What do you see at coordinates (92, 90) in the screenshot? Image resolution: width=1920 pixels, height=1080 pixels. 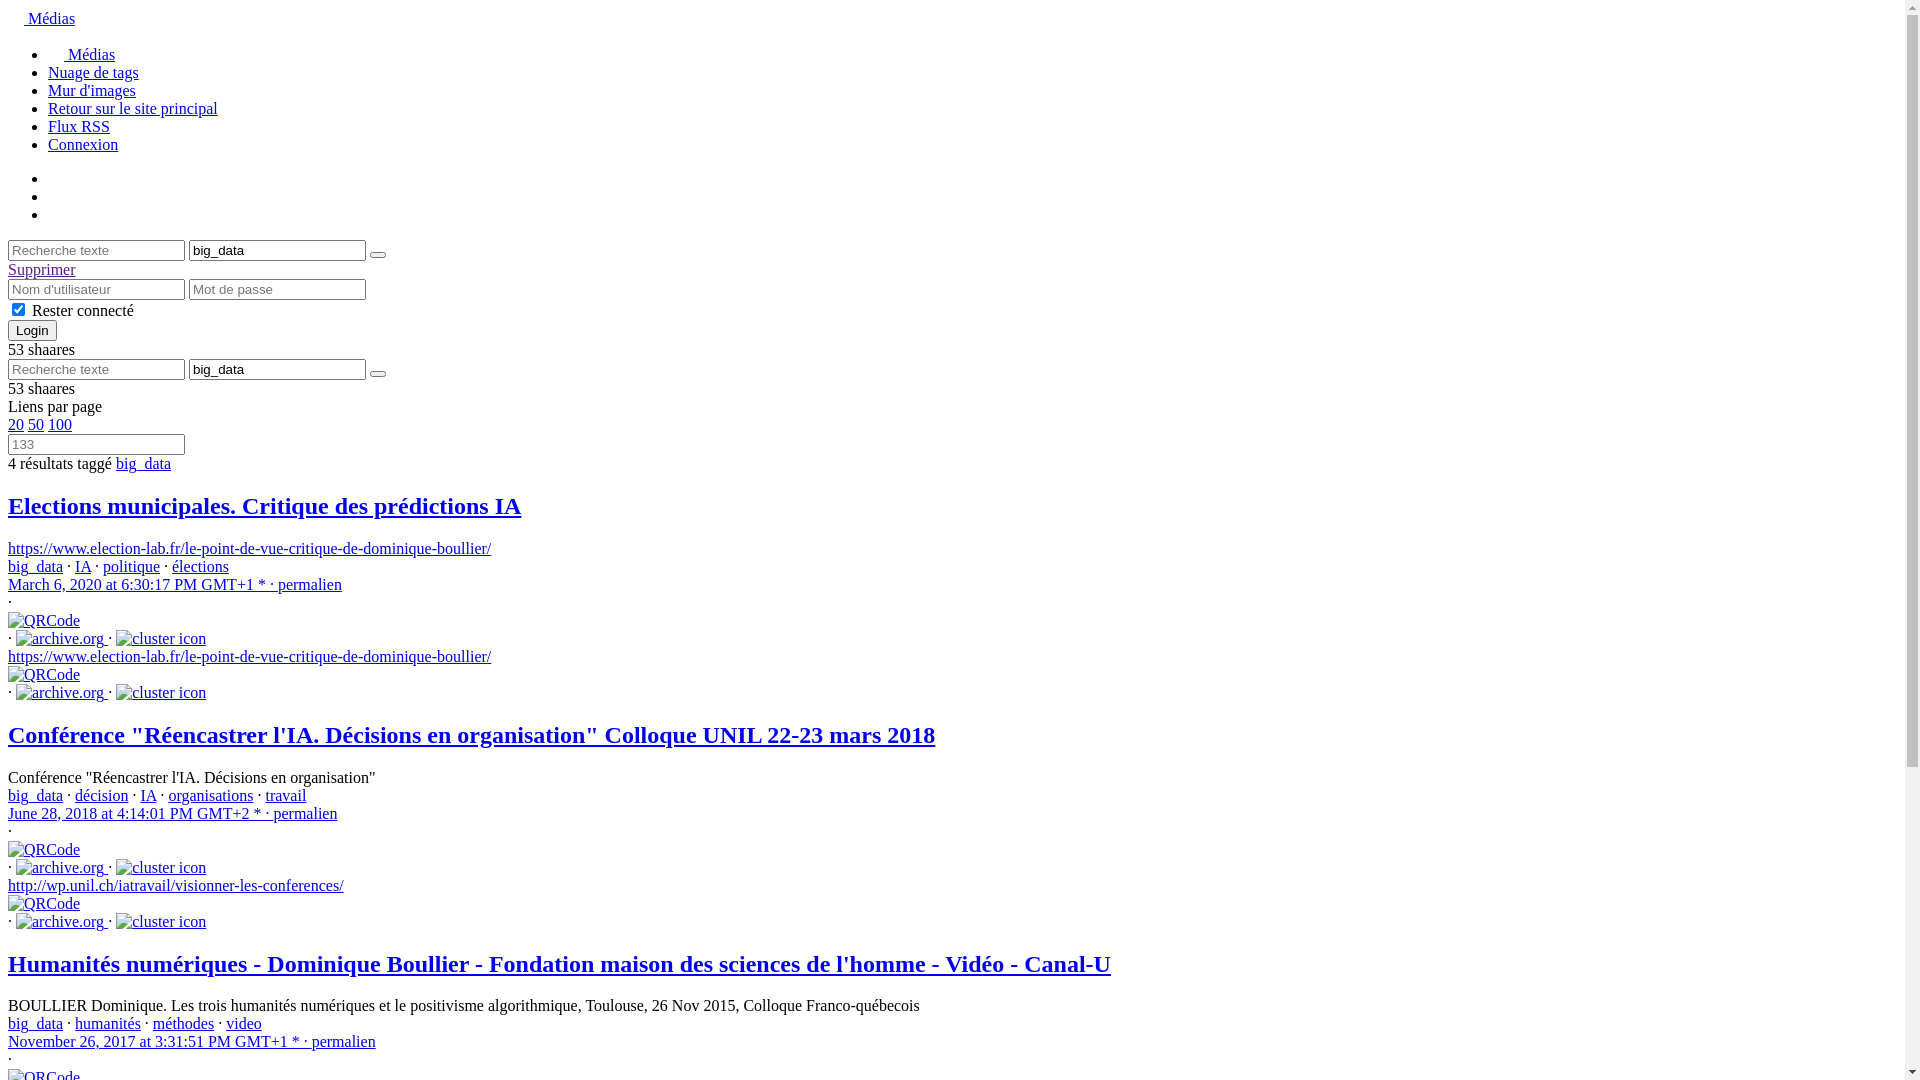 I see `Mur d'images` at bounding box center [92, 90].